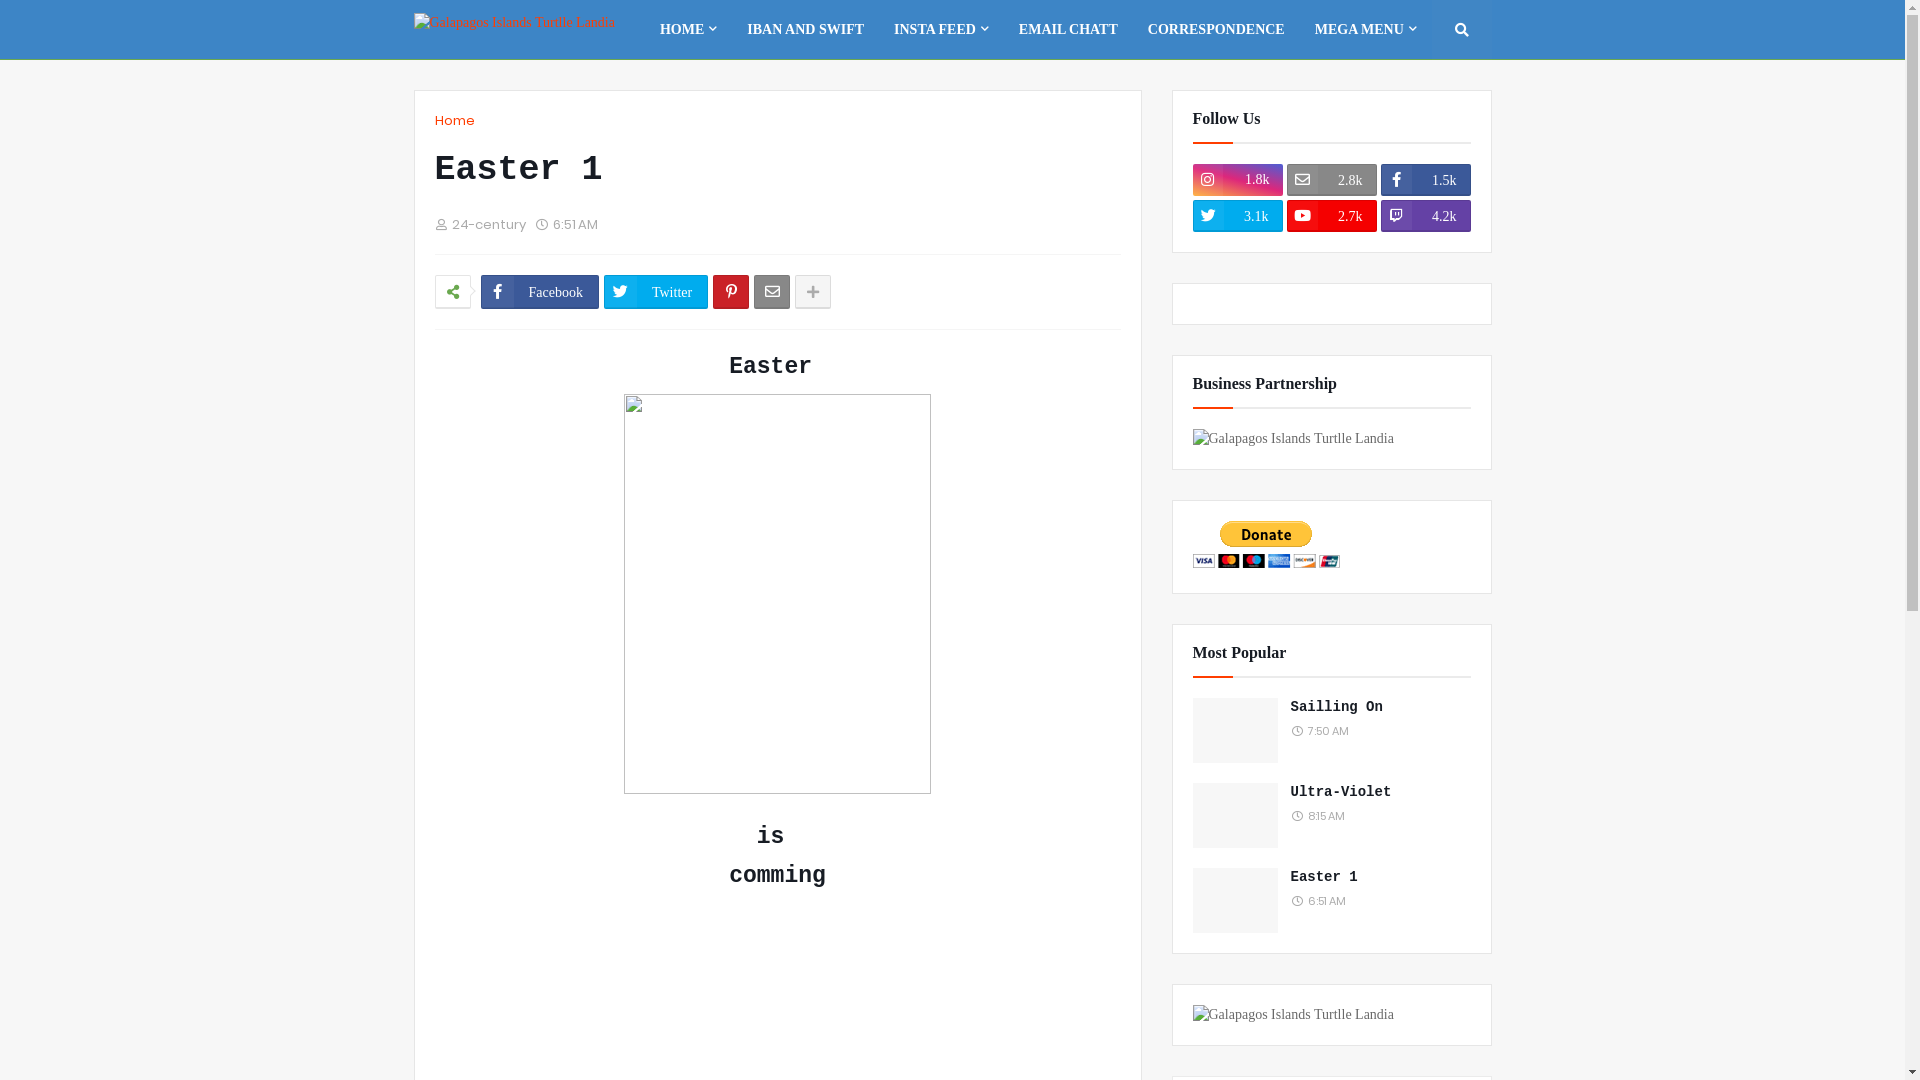 This screenshot has height=1080, width=1920. I want to click on PayPal - The safer, easier way to pay online!, so click(1266, 544).